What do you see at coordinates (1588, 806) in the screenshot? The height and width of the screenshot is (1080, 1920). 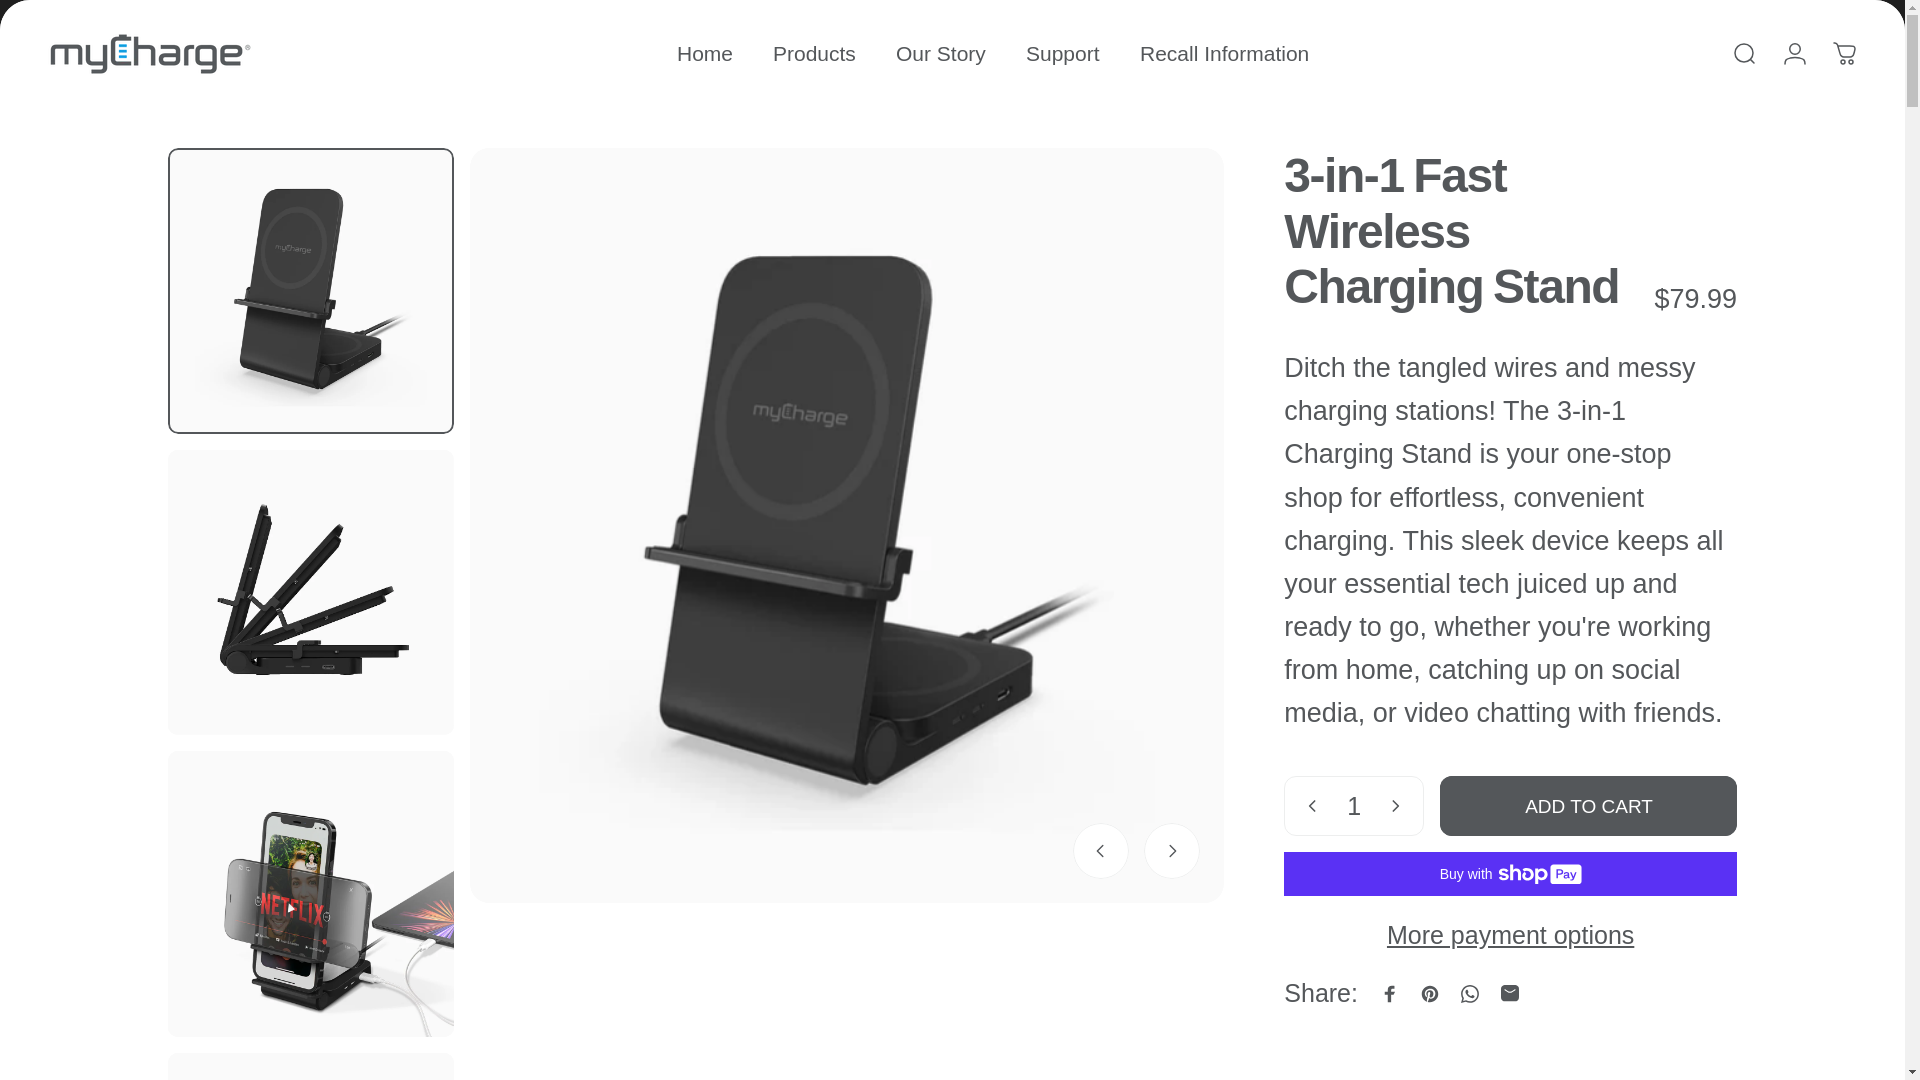 I see `ADD TO CART` at bounding box center [1588, 806].